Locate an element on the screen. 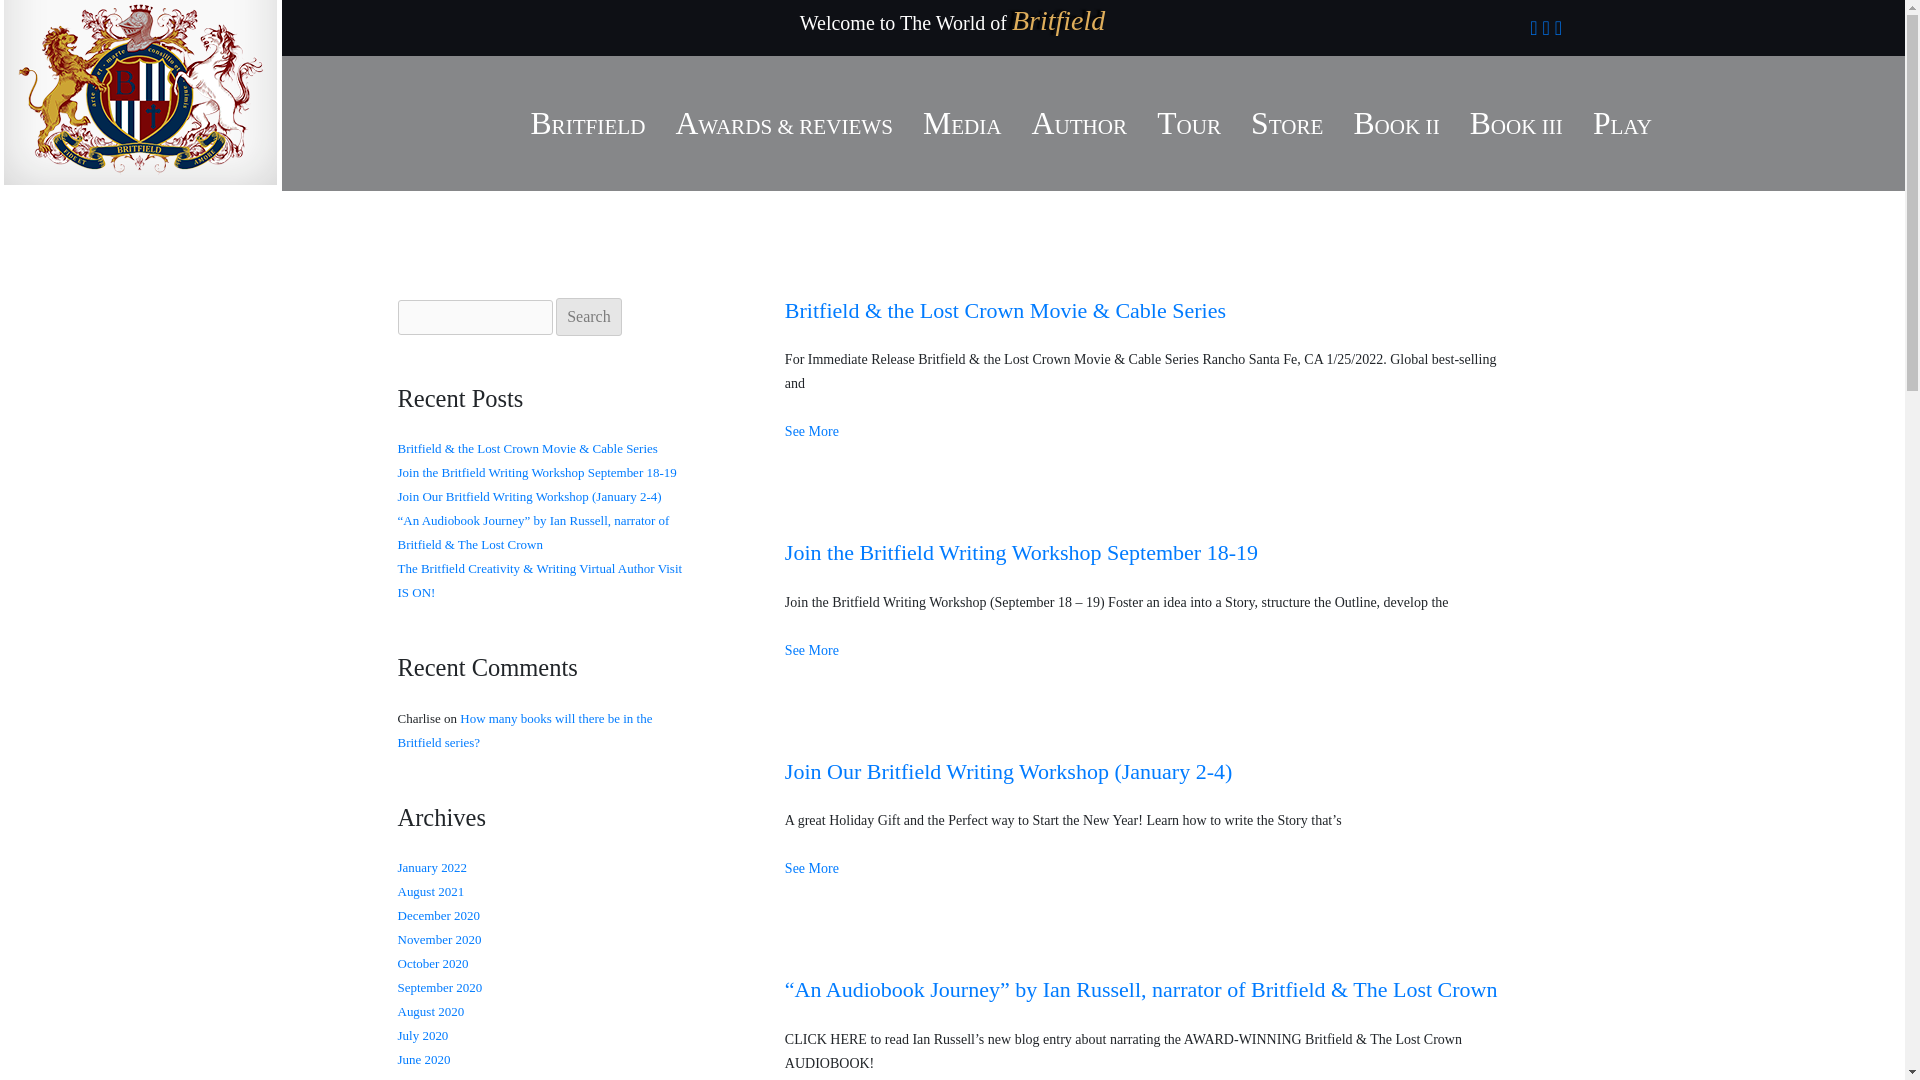 The width and height of the screenshot is (1920, 1080). TOUR is located at coordinates (1189, 124).